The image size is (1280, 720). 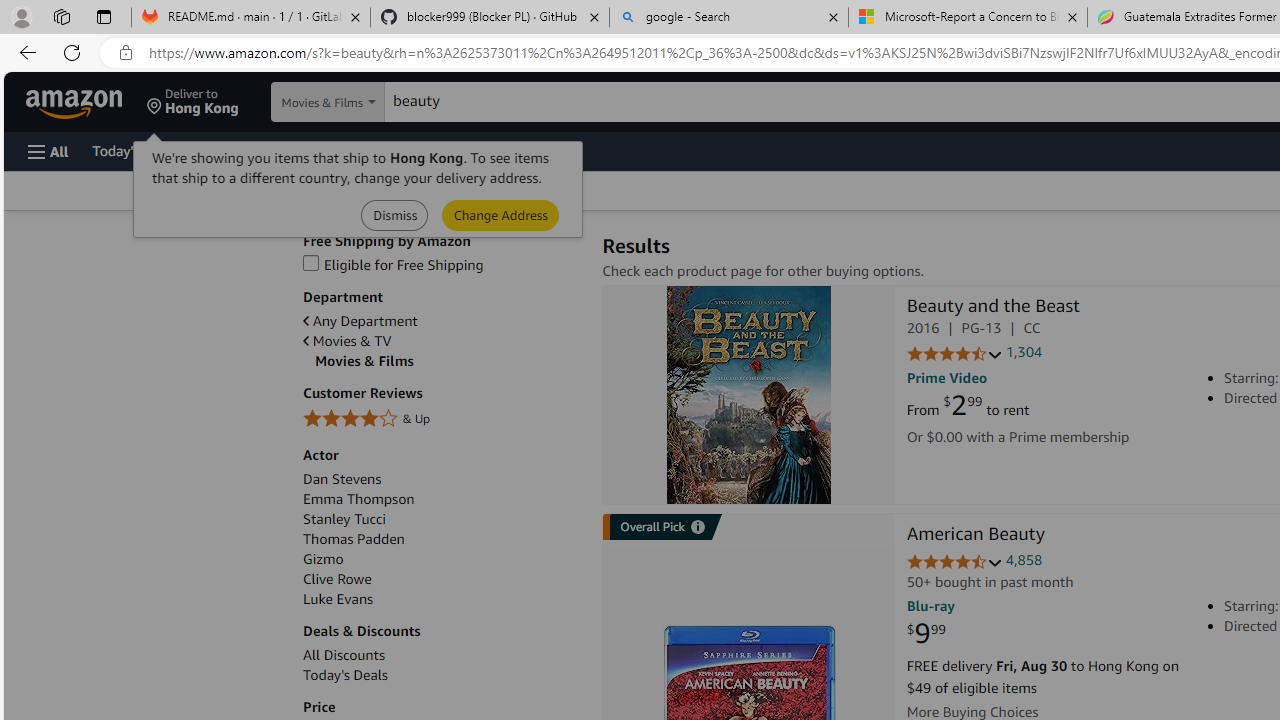 I want to click on From $2.99 to rent, so click(x=968, y=406).